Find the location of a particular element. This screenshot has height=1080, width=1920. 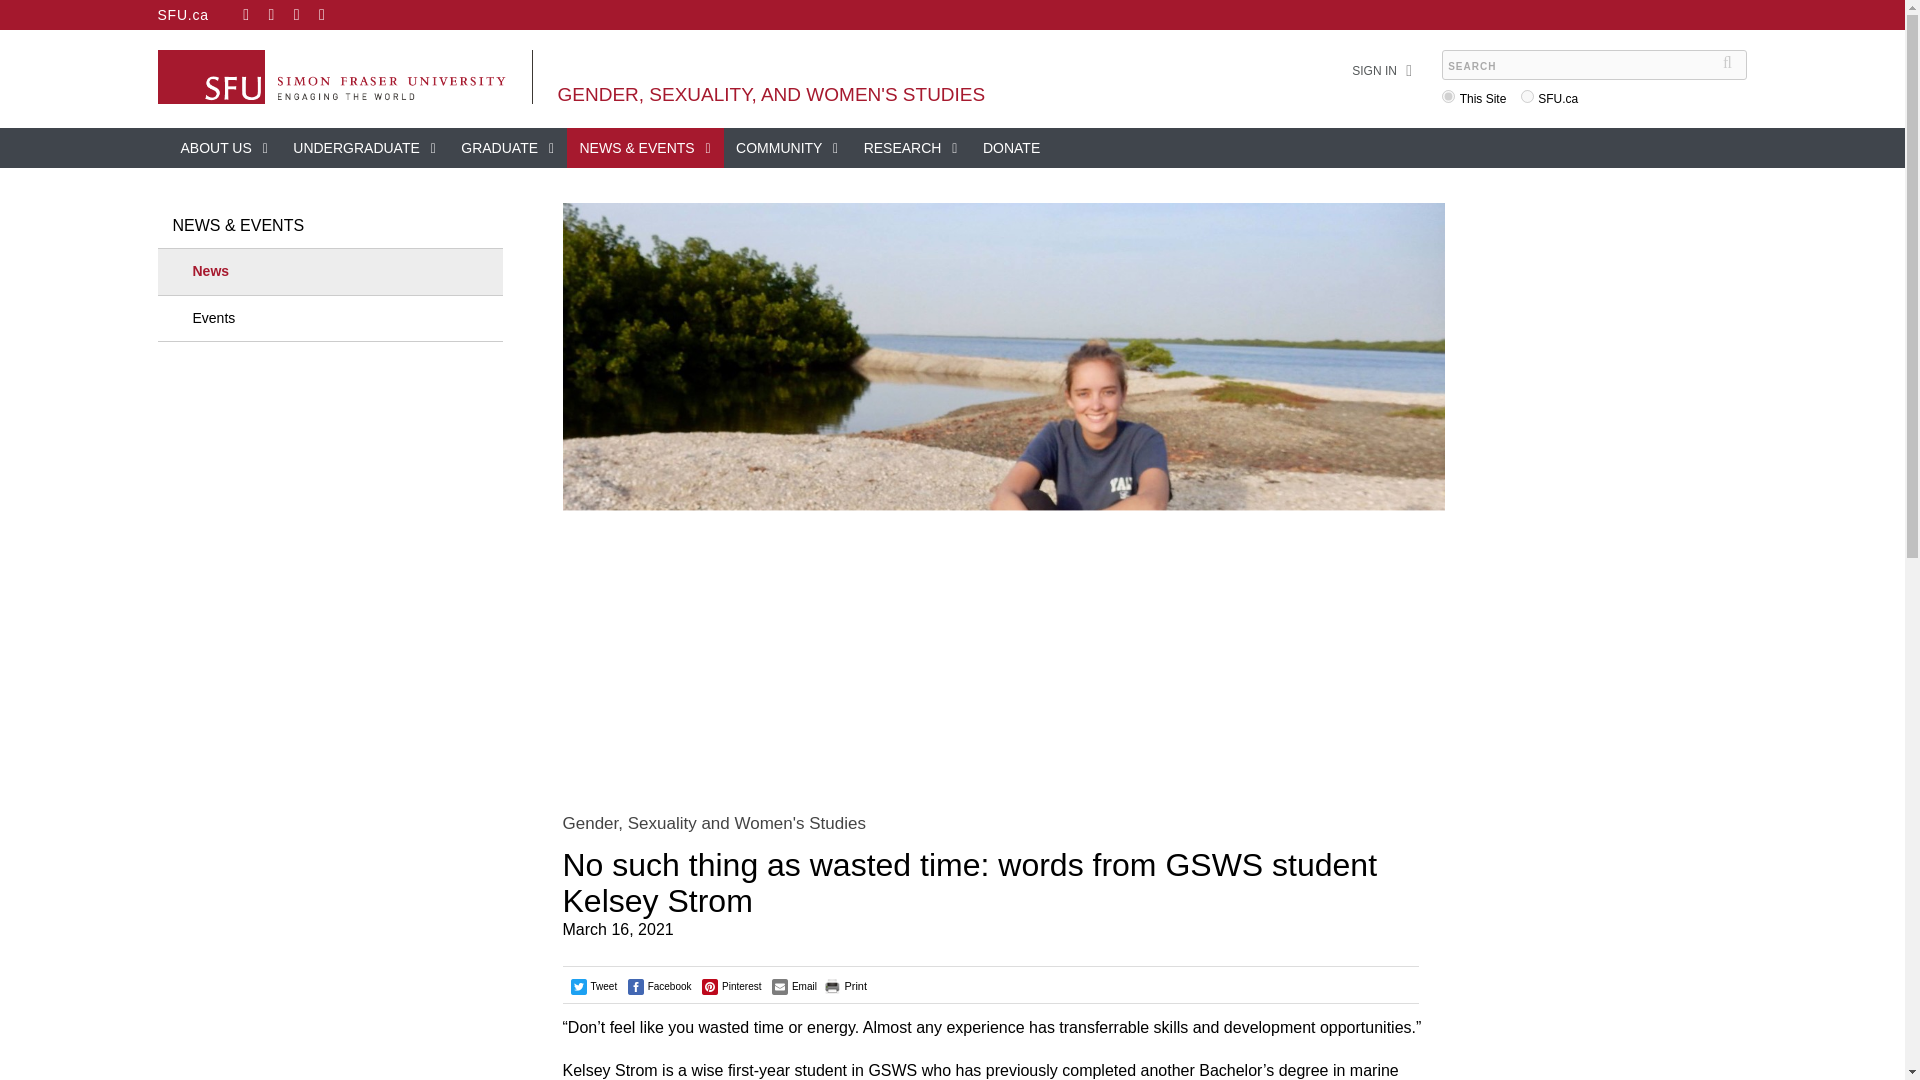

sfu is located at coordinates (1527, 96).